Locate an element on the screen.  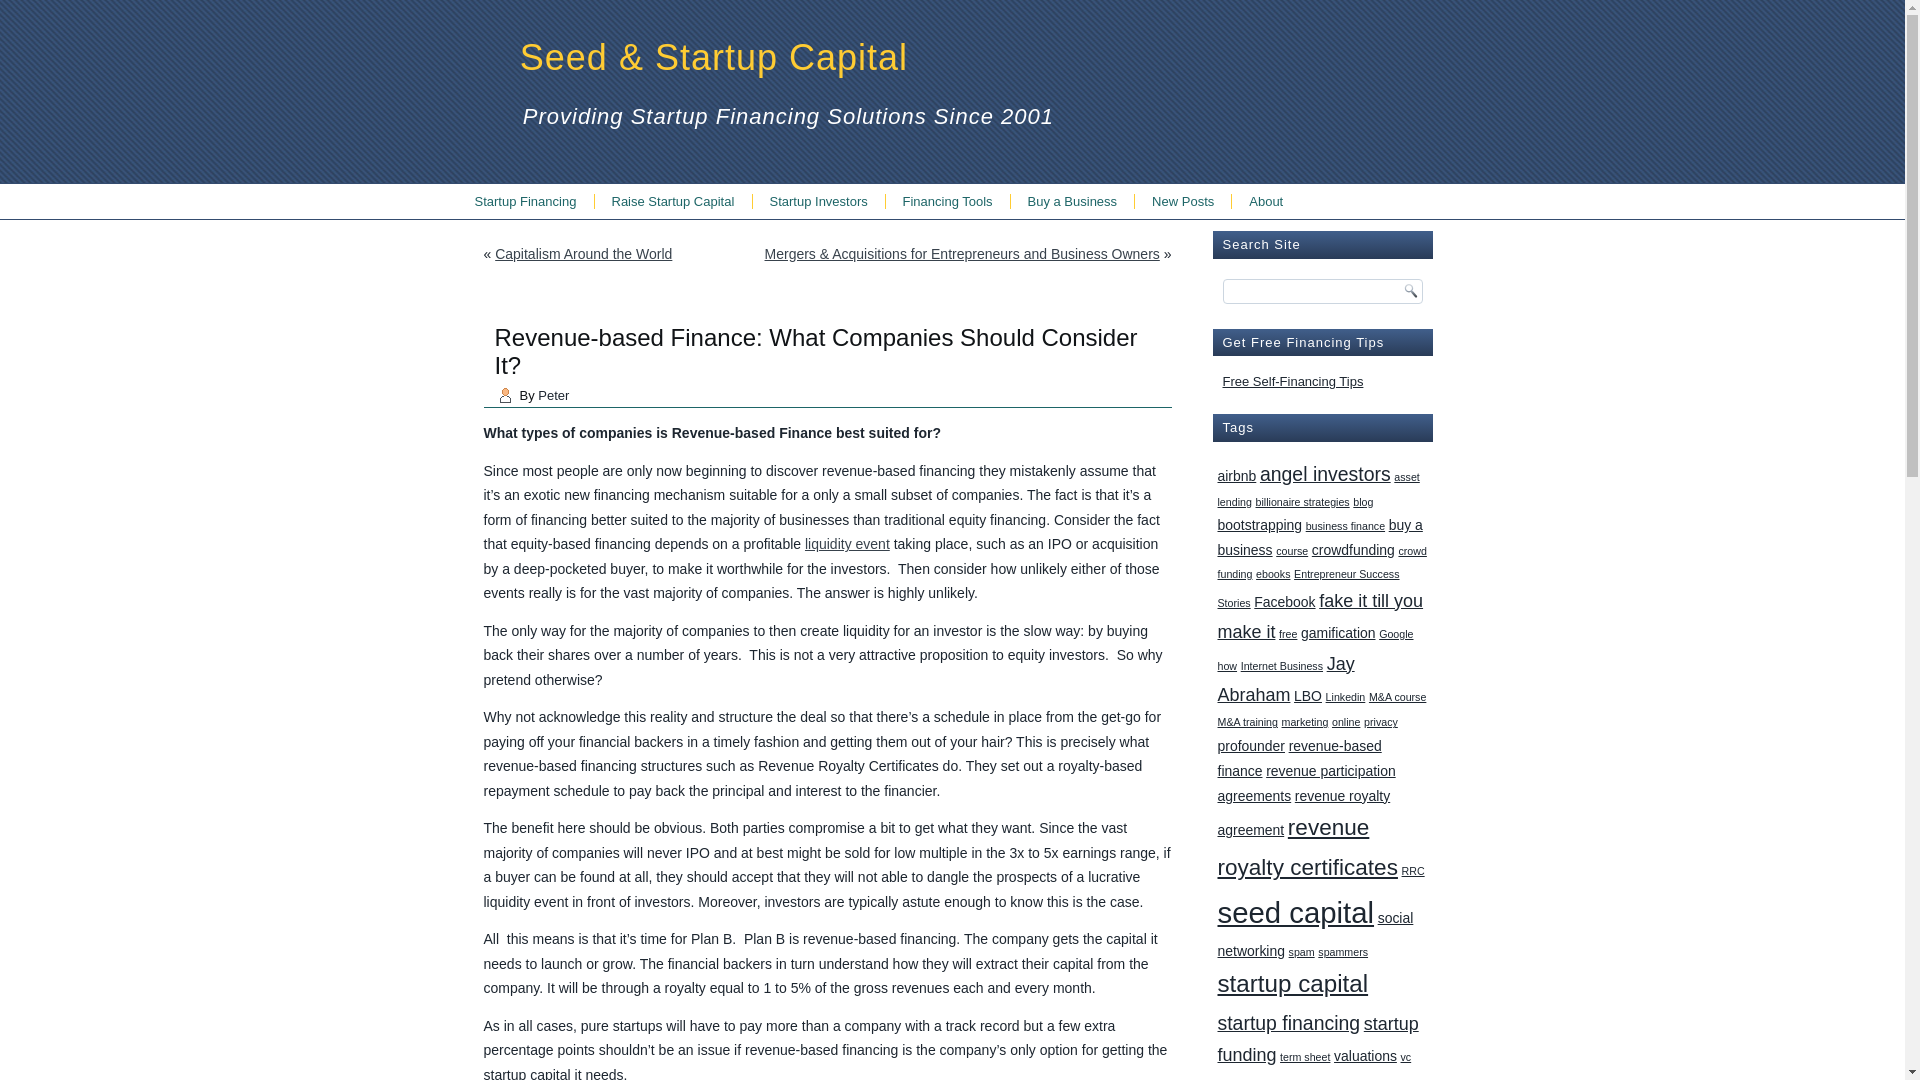
About is located at coordinates (1266, 201).